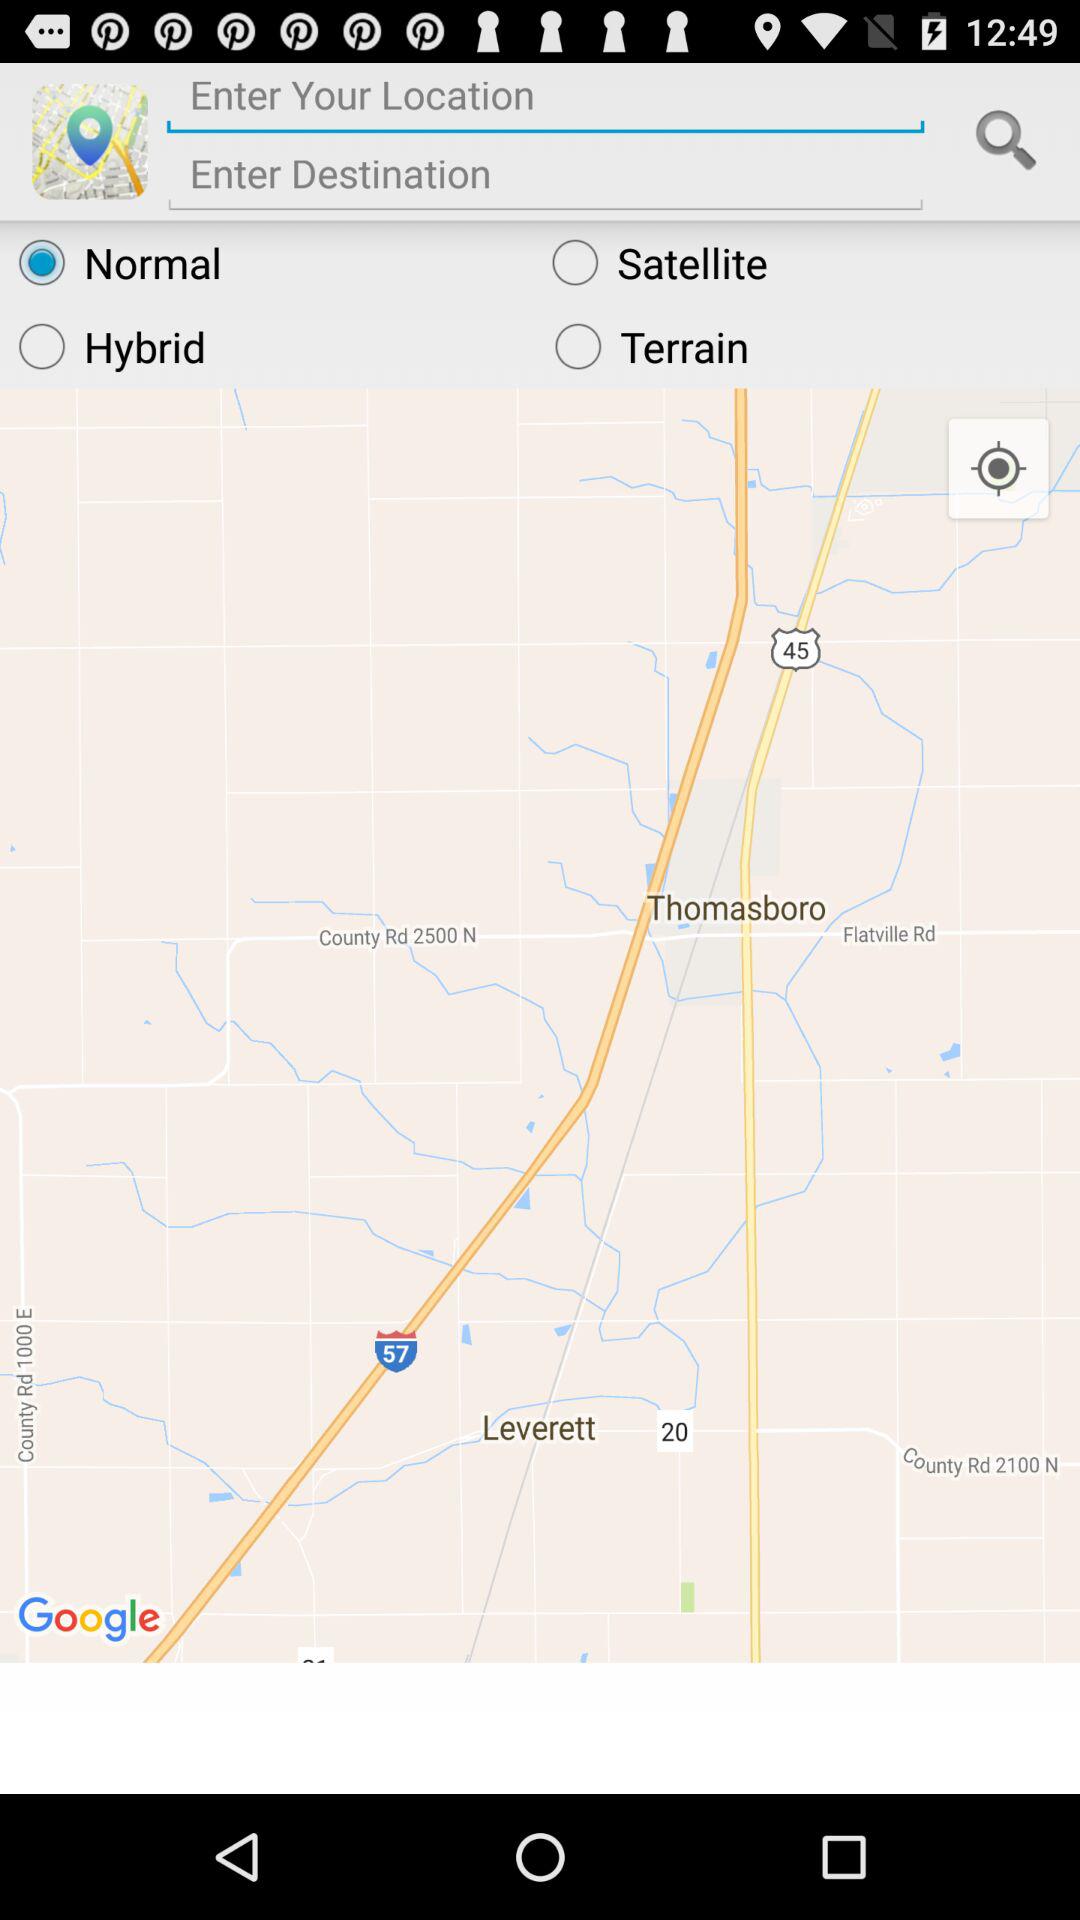 The height and width of the screenshot is (1920, 1080). What do you see at coordinates (806, 262) in the screenshot?
I see `scroll to the satellite` at bounding box center [806, 262].